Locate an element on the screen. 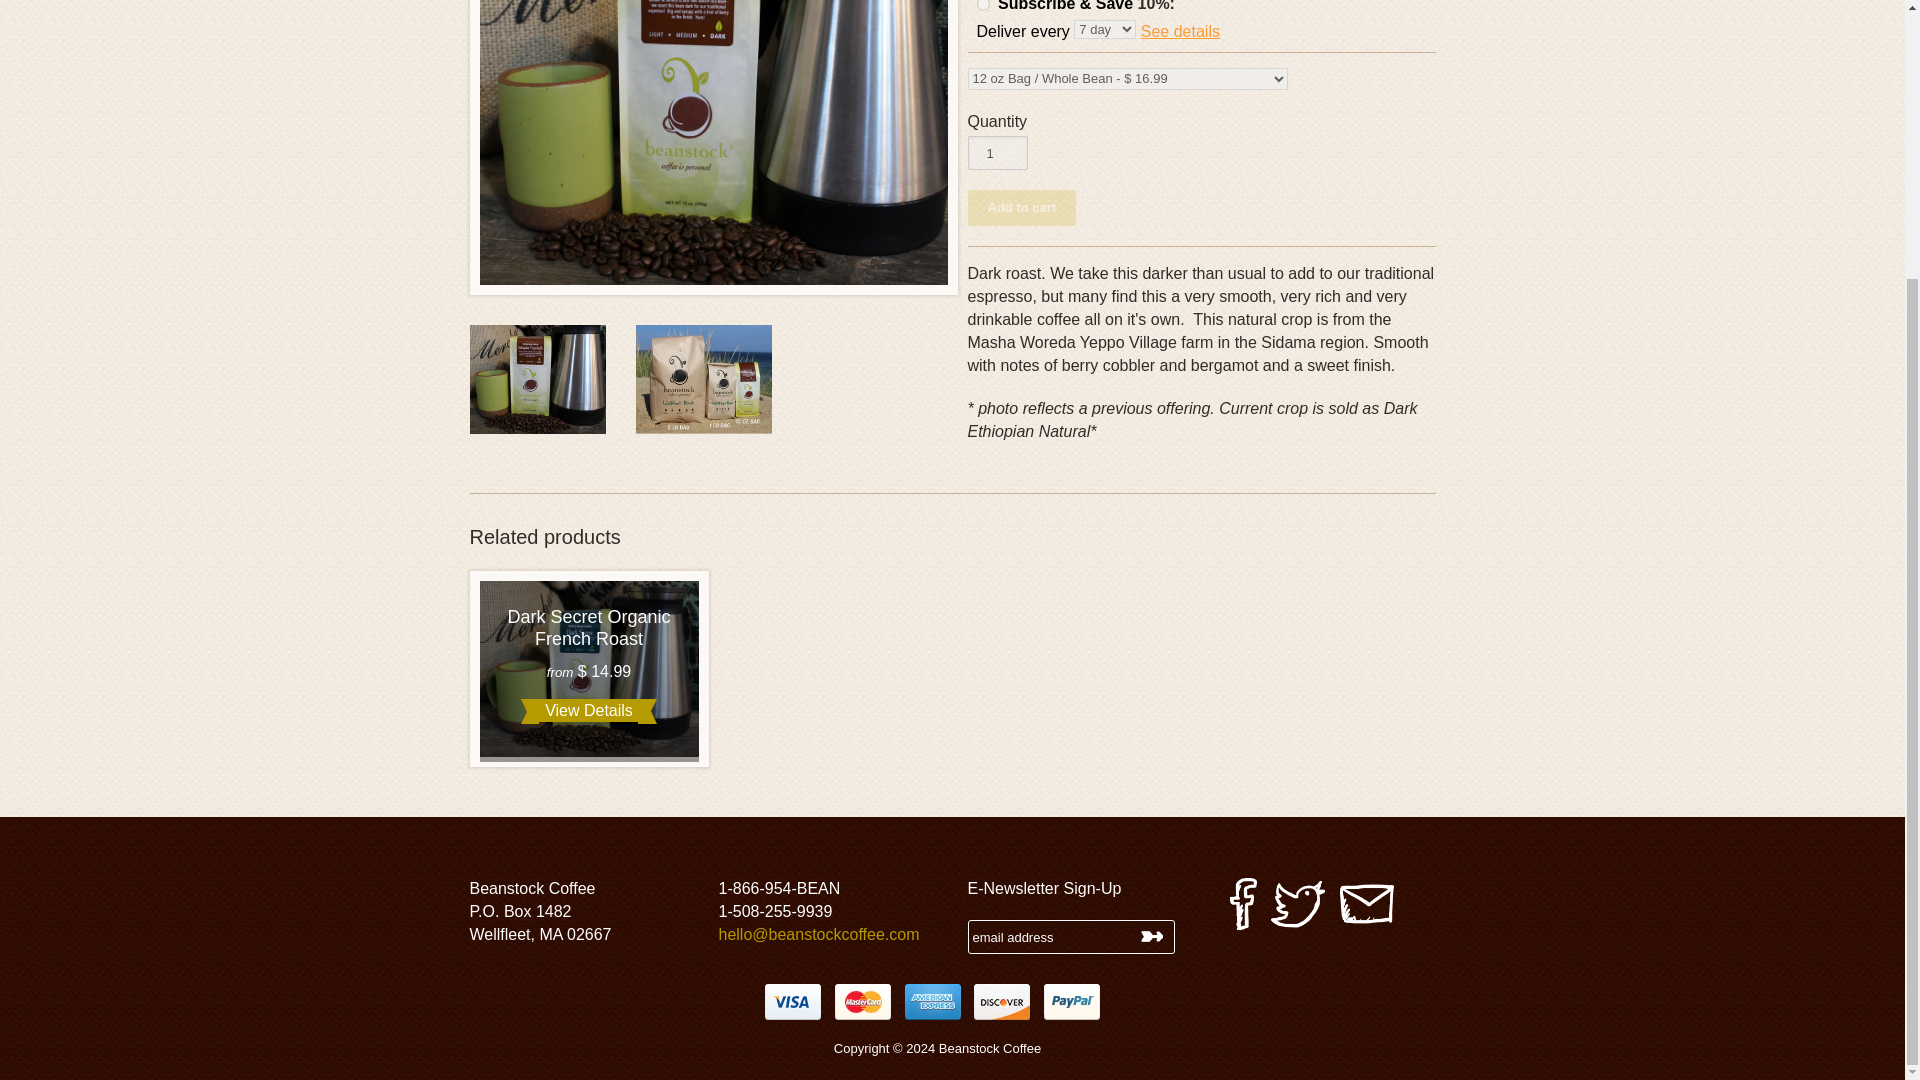 Image resolution: width=1920 pixels, height=1080 pixels. See details is located at coordinates (1180, 30).